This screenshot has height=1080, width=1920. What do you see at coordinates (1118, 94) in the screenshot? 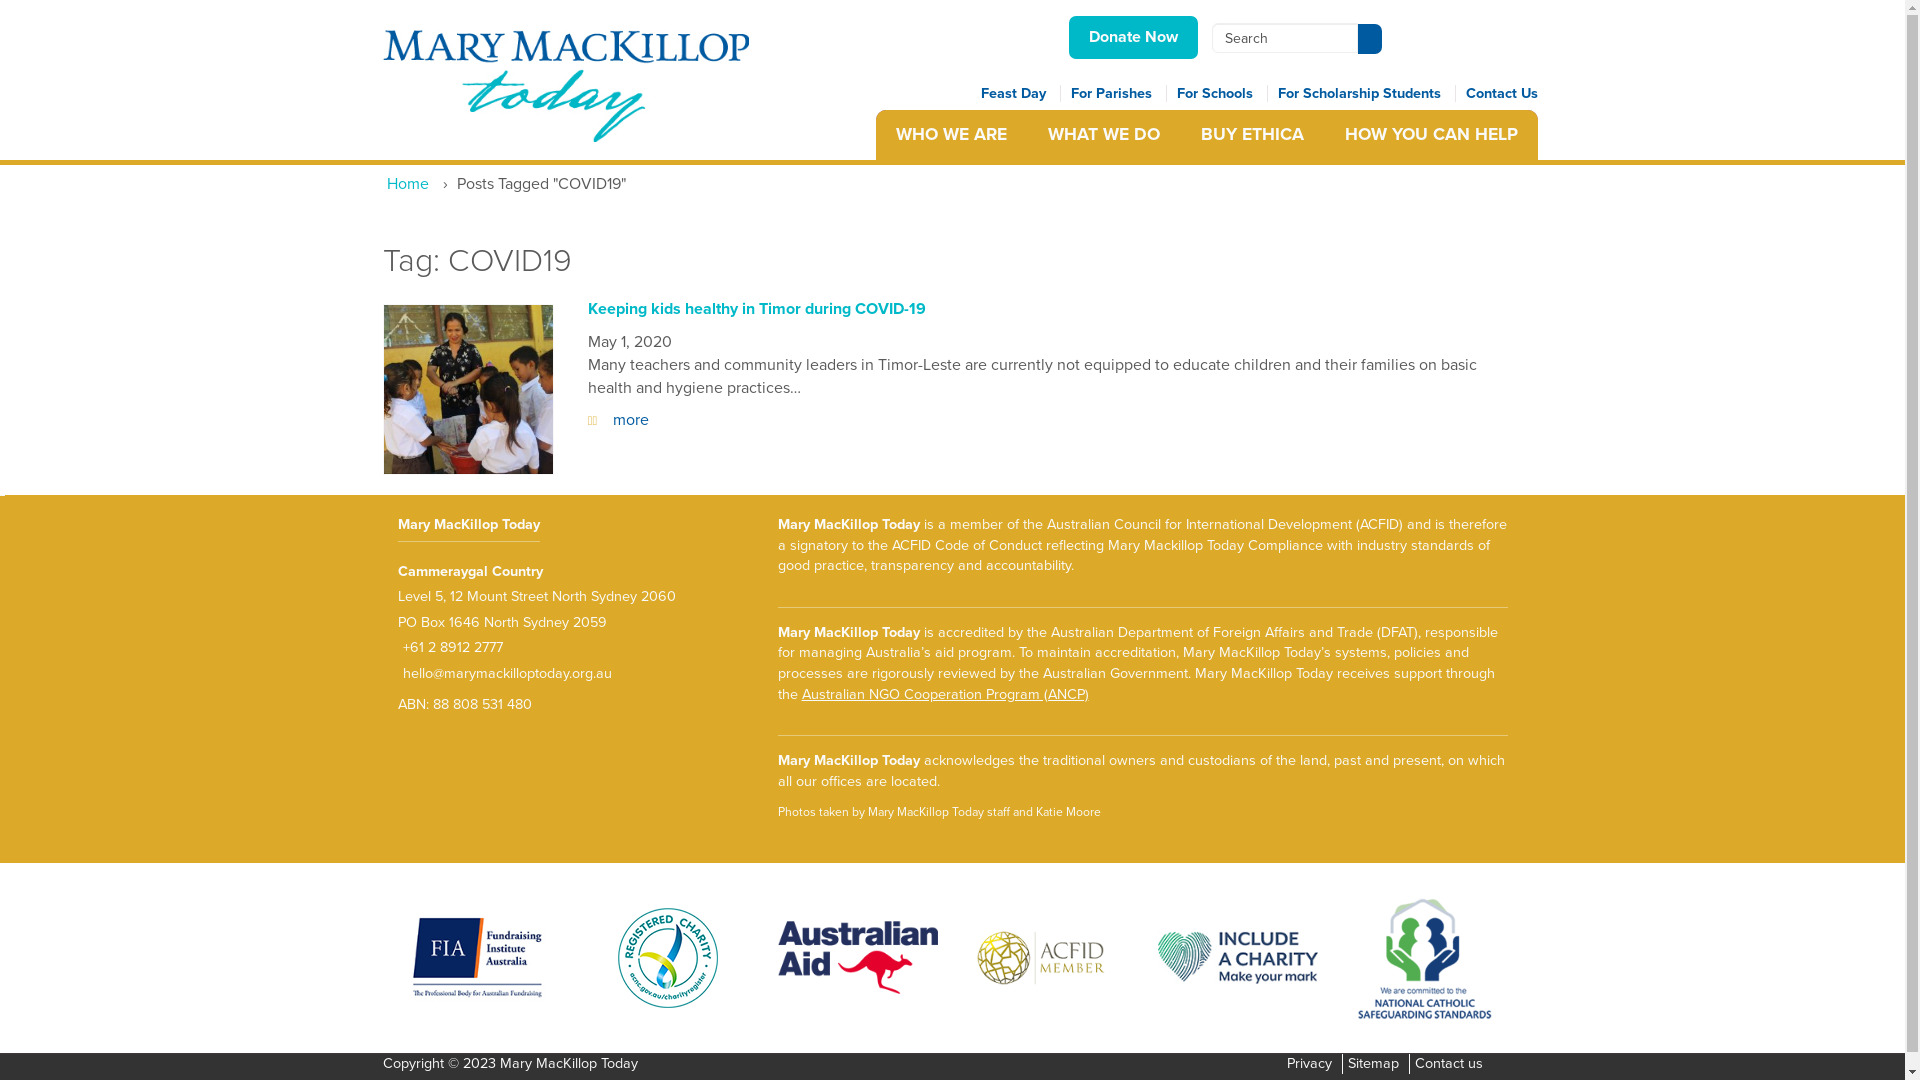
I see `For Parishes` at bounding box center [1118, 94].